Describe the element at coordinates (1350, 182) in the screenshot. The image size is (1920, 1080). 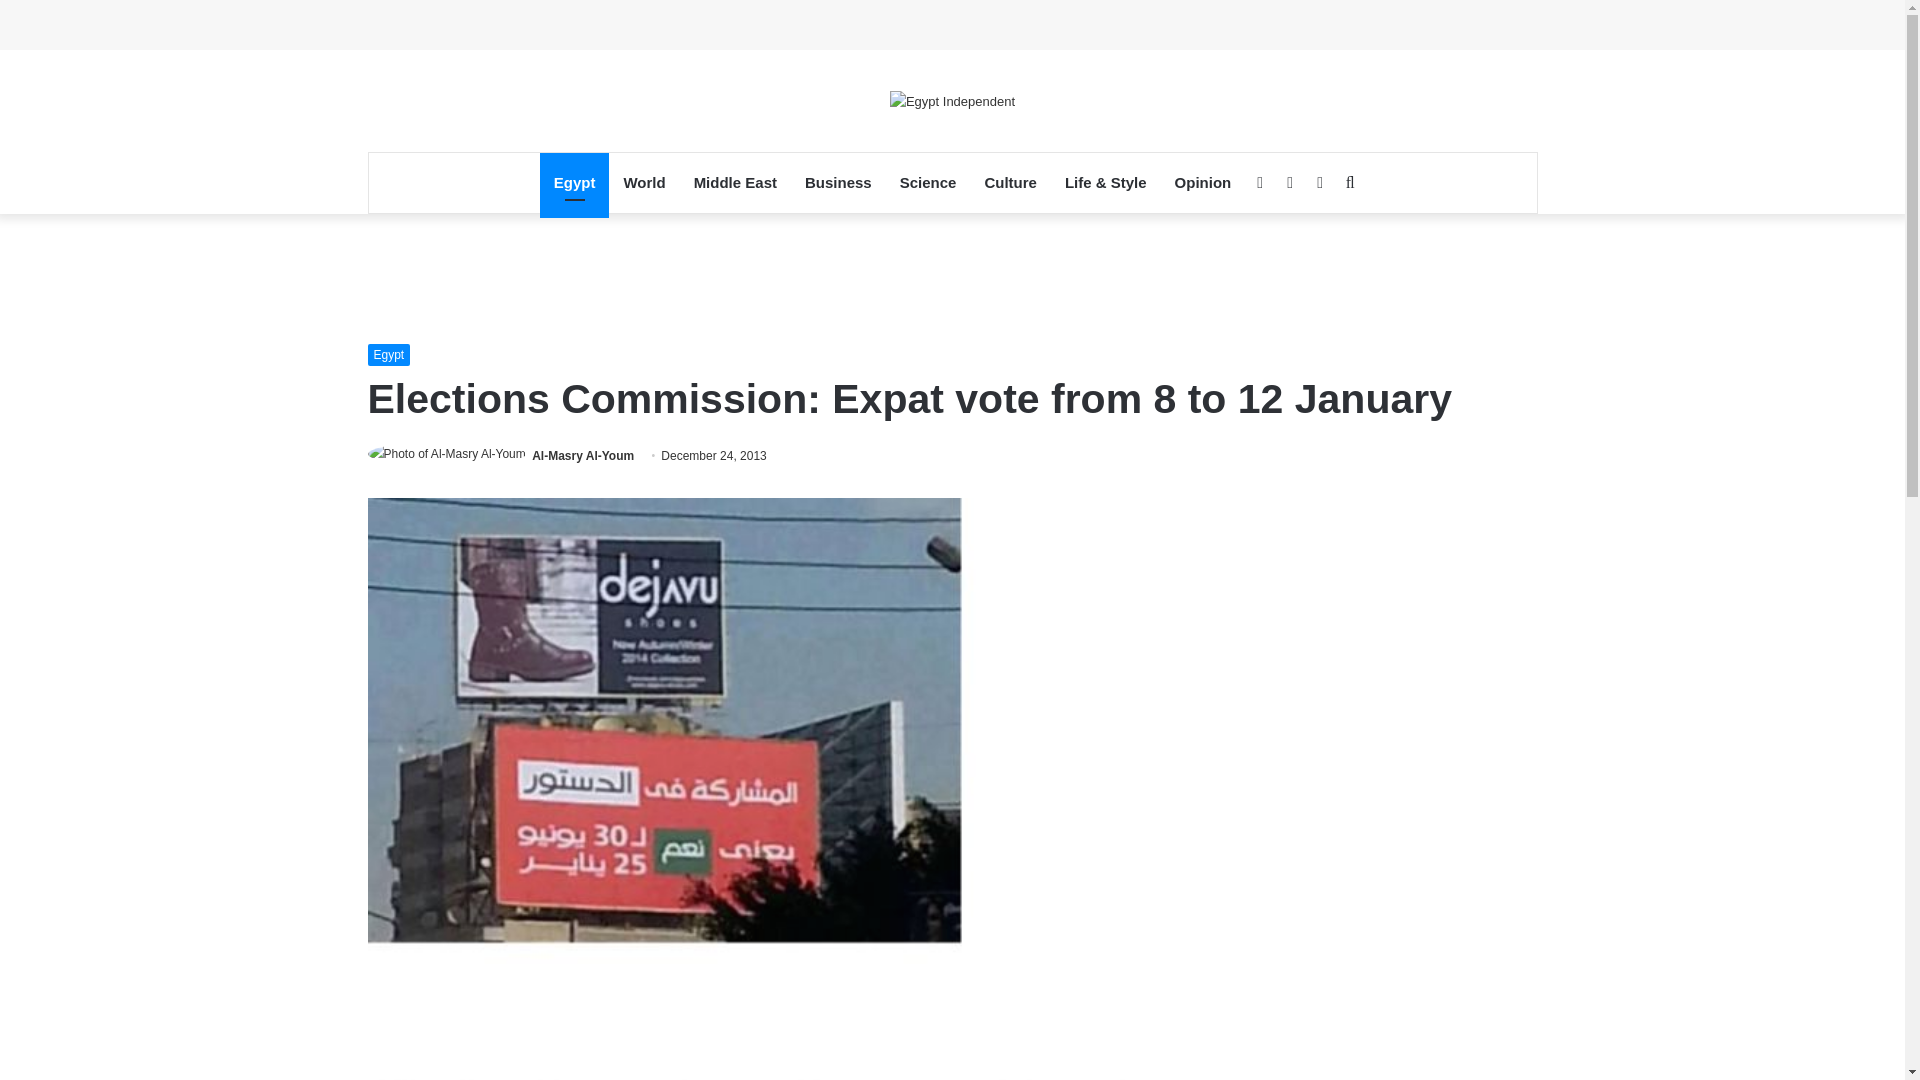
I see `Search for` at that location.